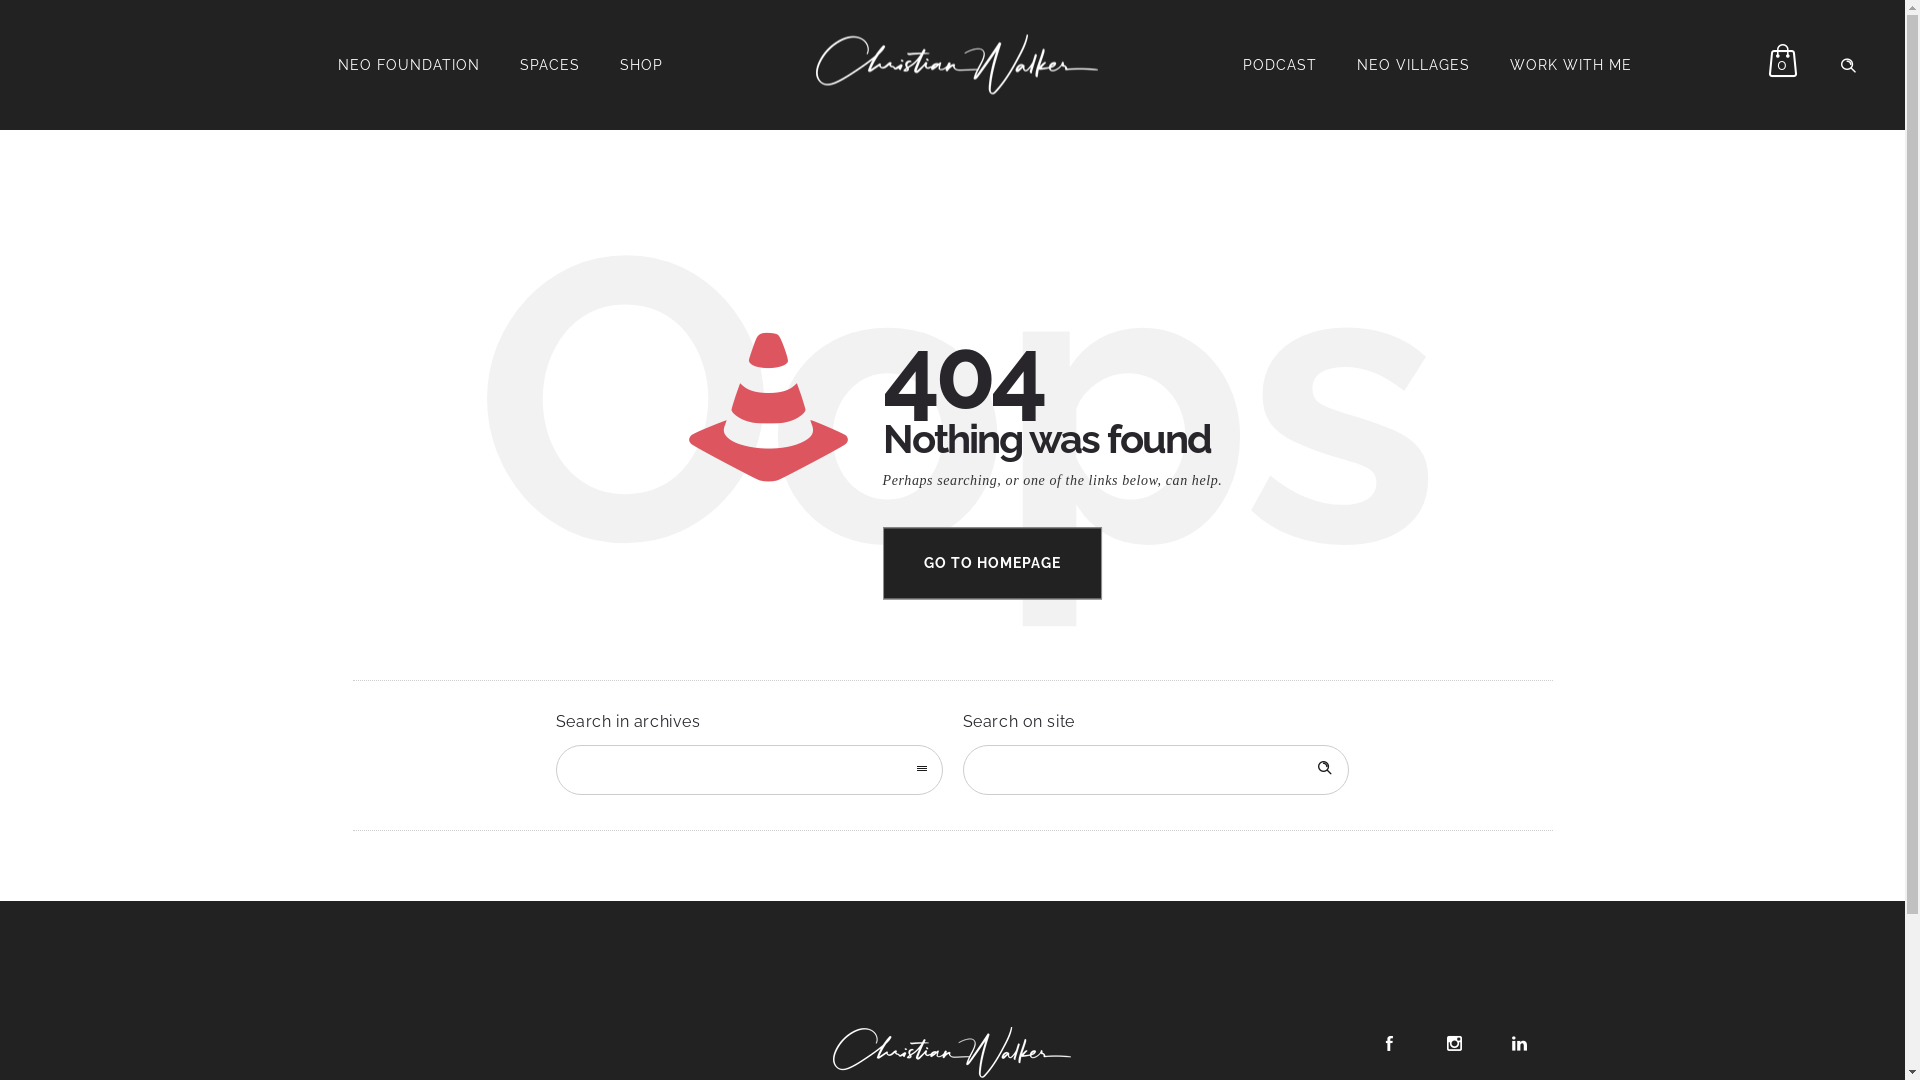 The height and width of the screenshot is (1080, 1920). I want to click on GO TO HOMEPAGE, so click(992, 563).